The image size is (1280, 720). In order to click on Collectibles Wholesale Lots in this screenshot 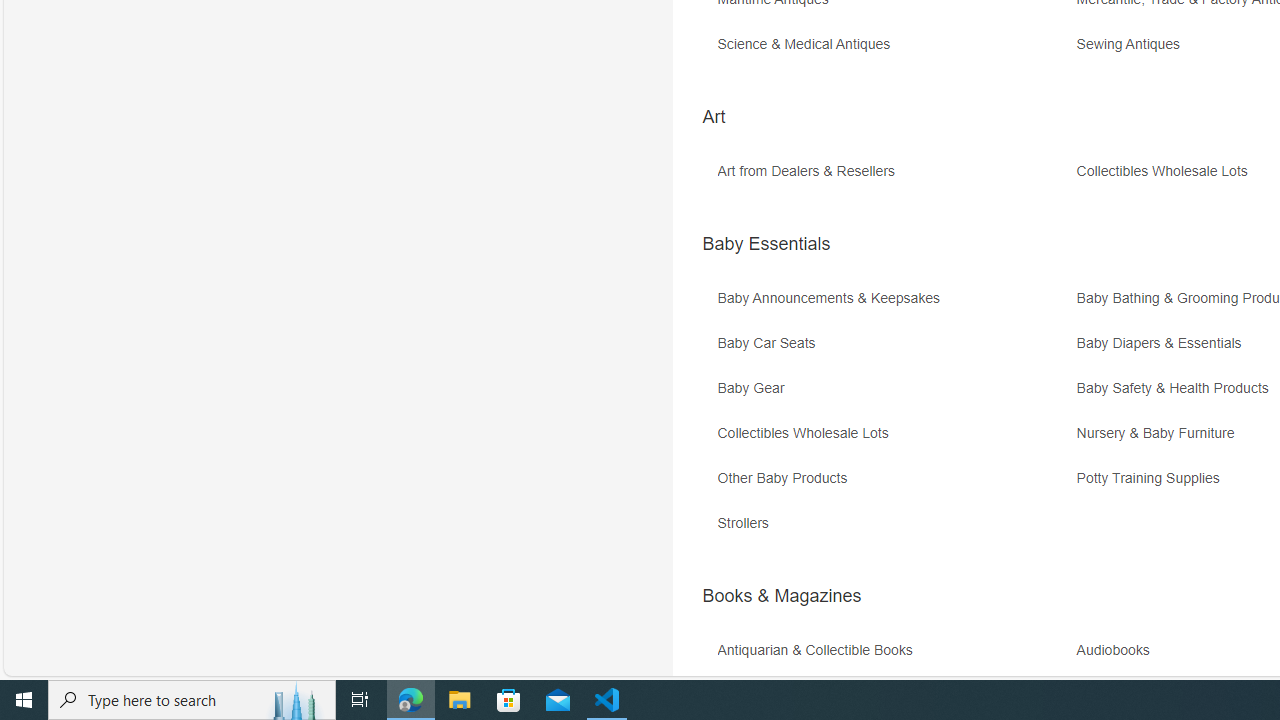, I will do `click(894, 440)`.